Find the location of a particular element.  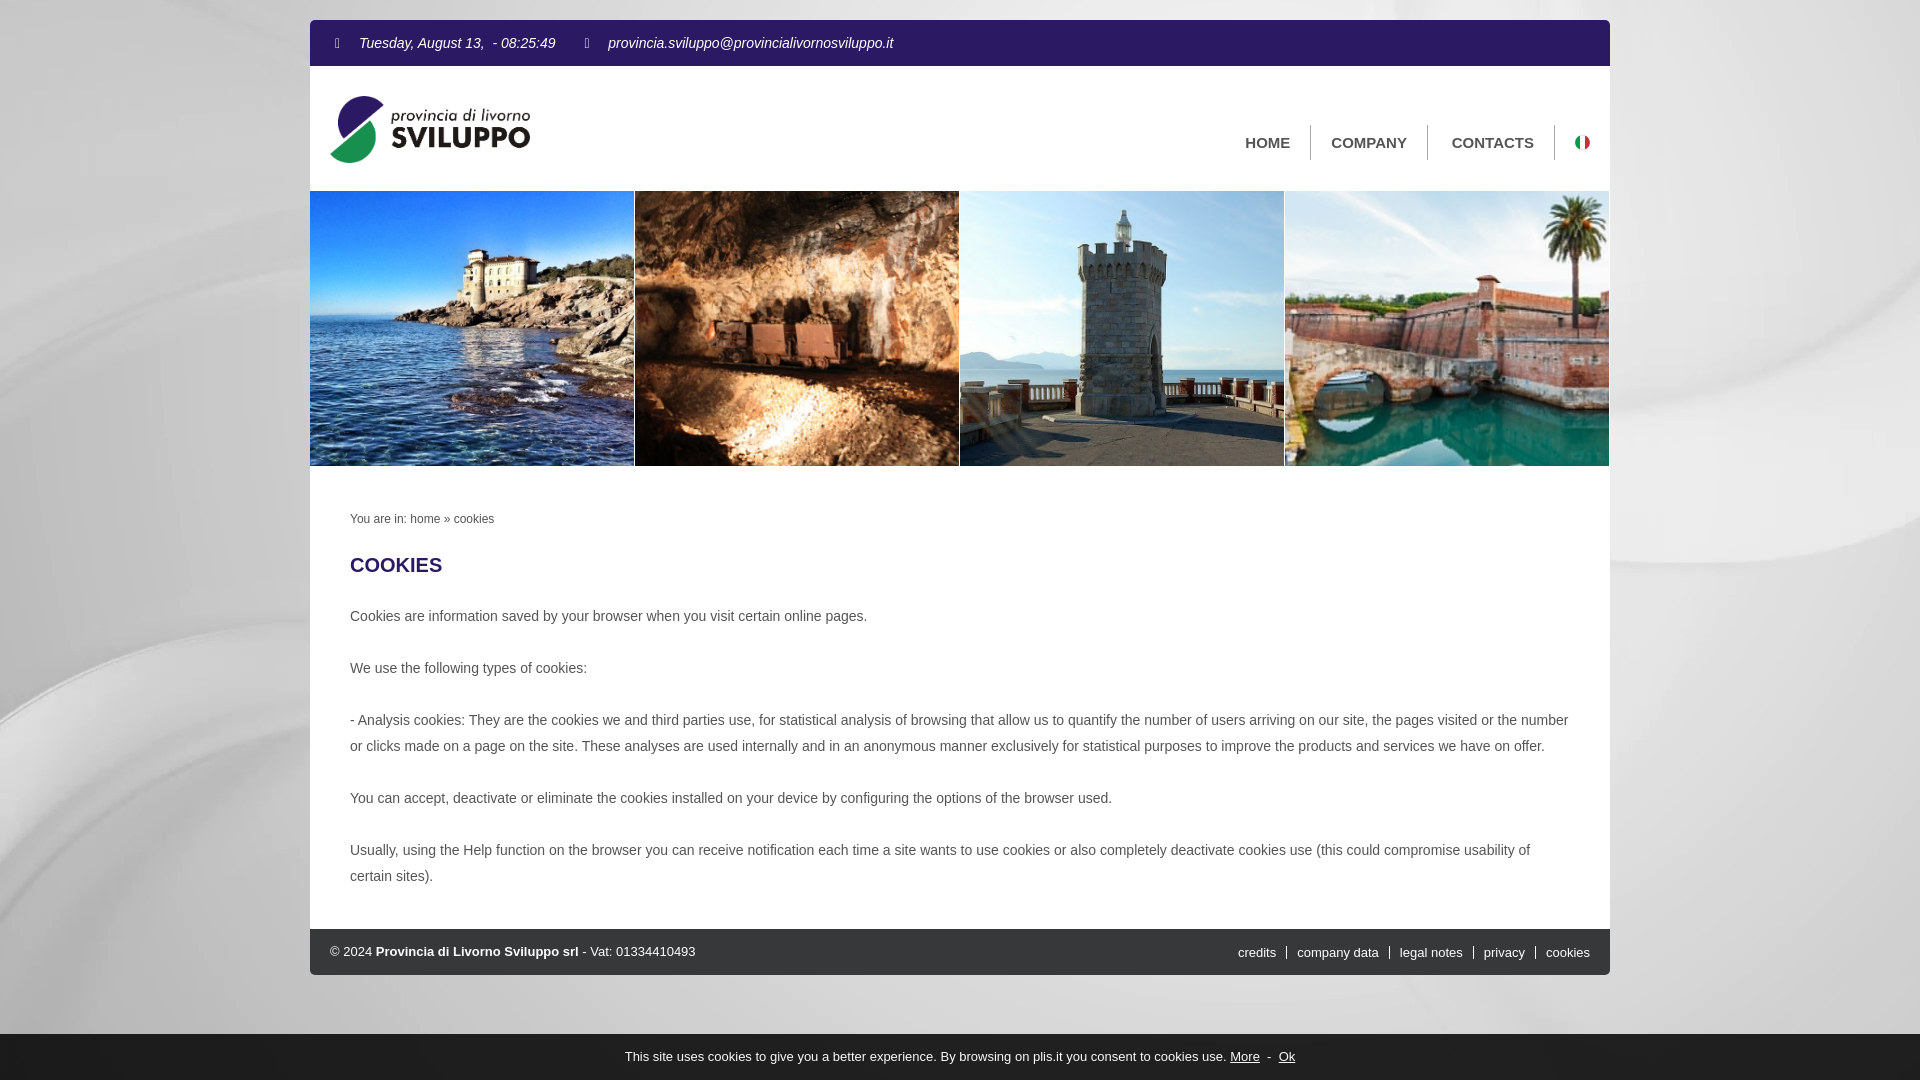

home is located at coordinates (424, 518).